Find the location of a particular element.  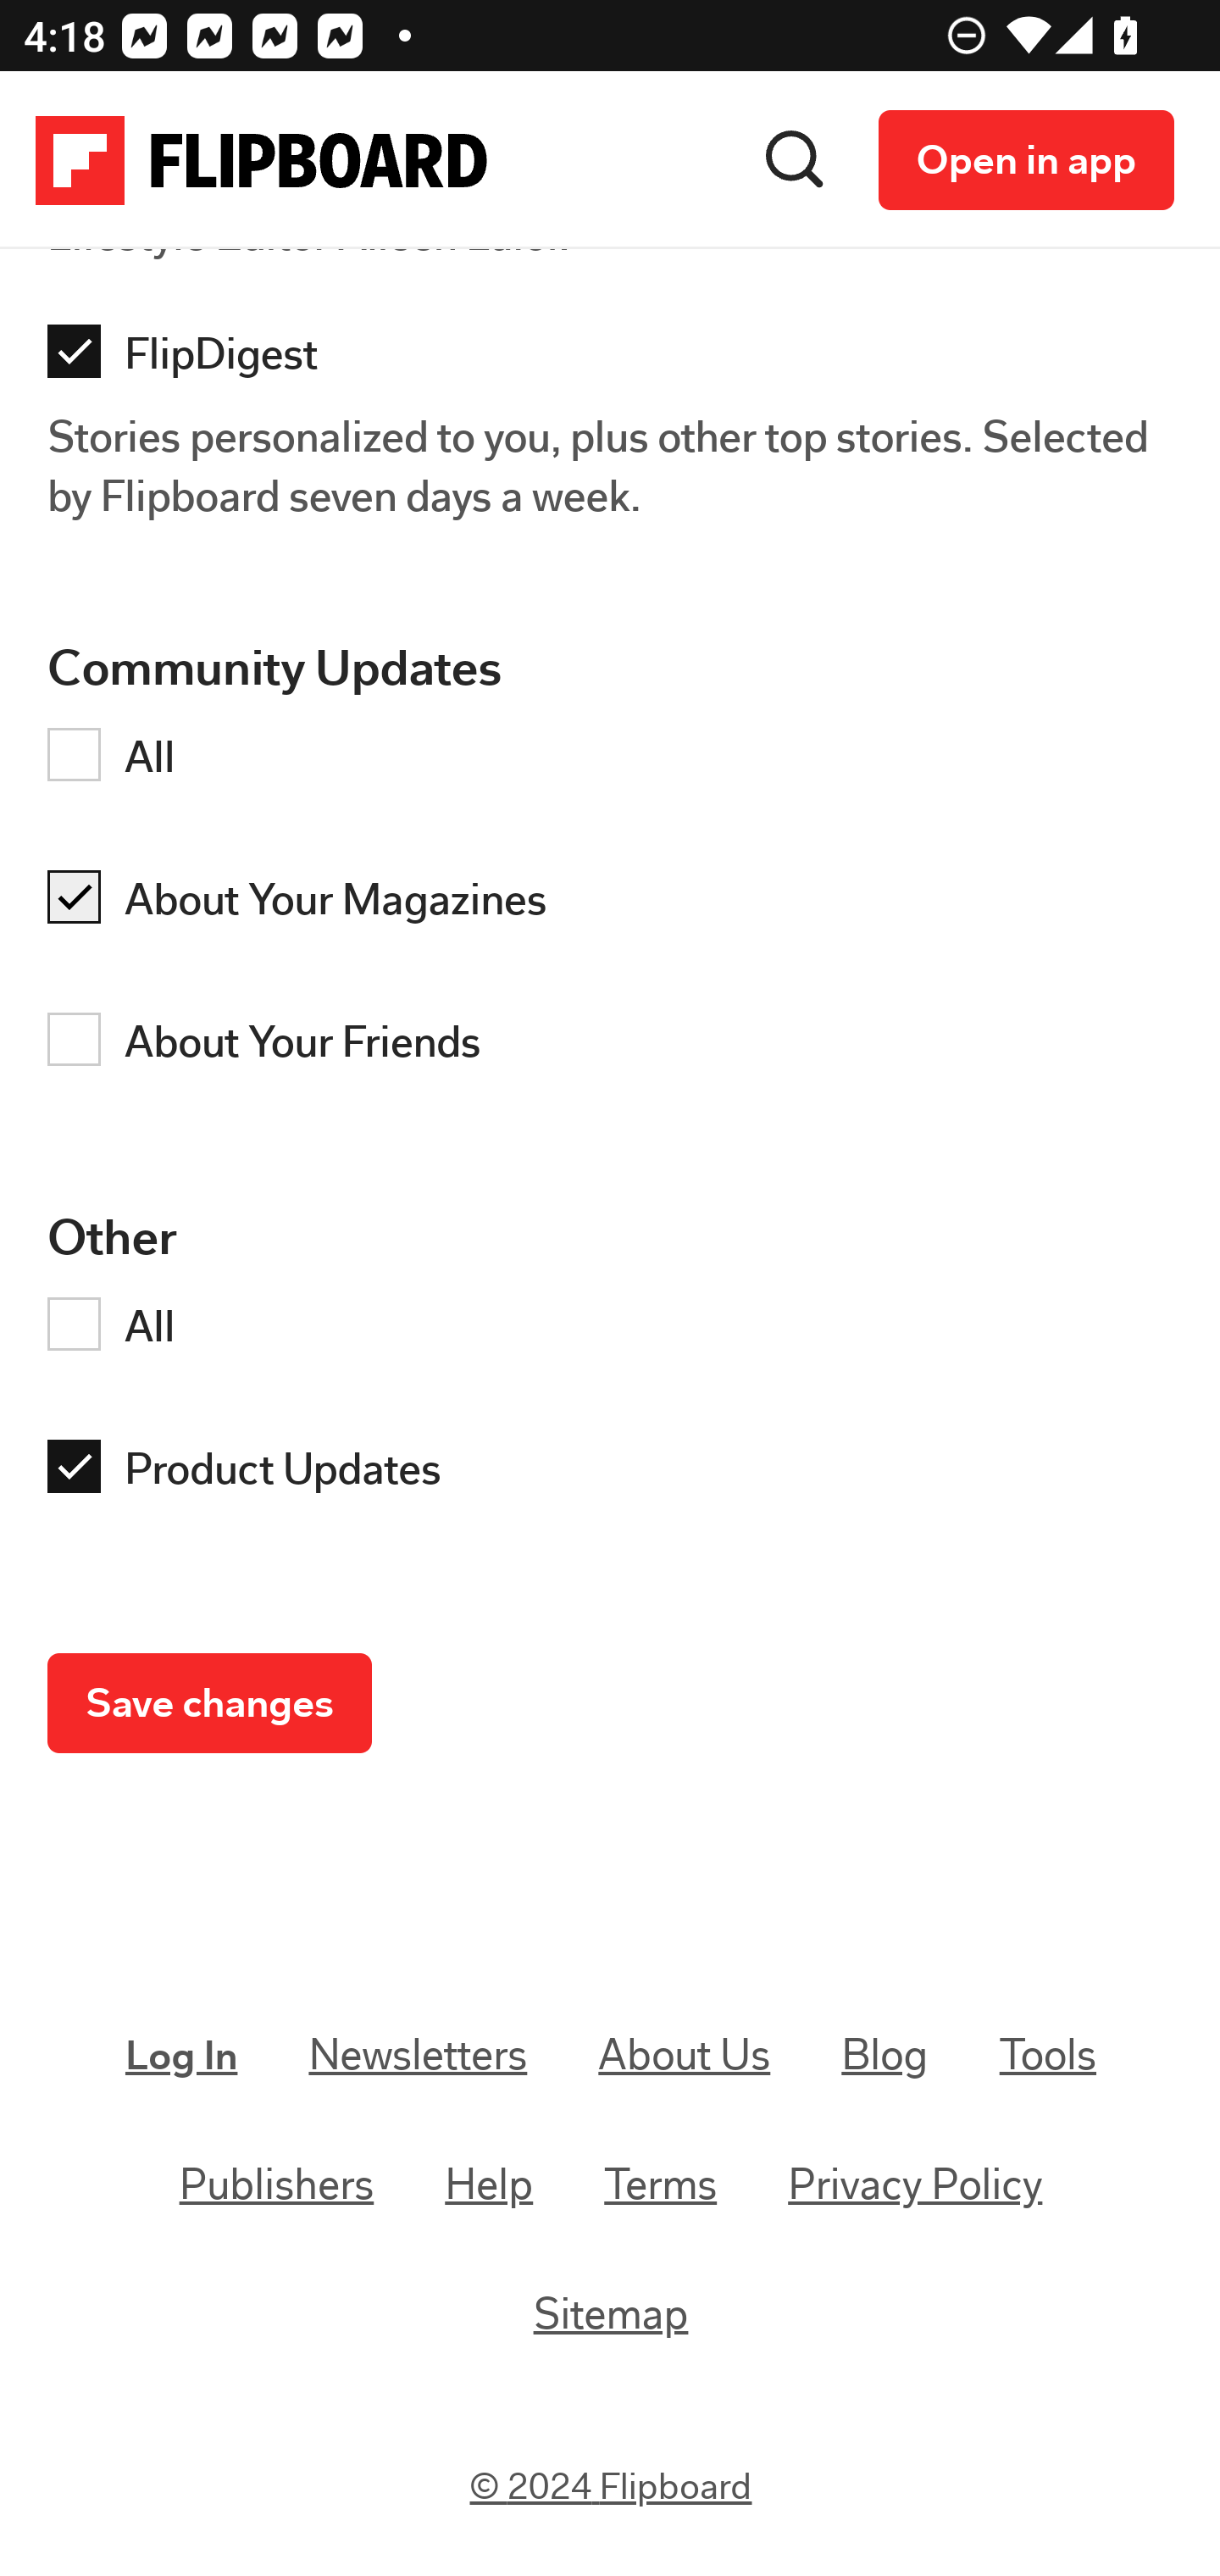

Save changes is located at coordinates (210, 1707).